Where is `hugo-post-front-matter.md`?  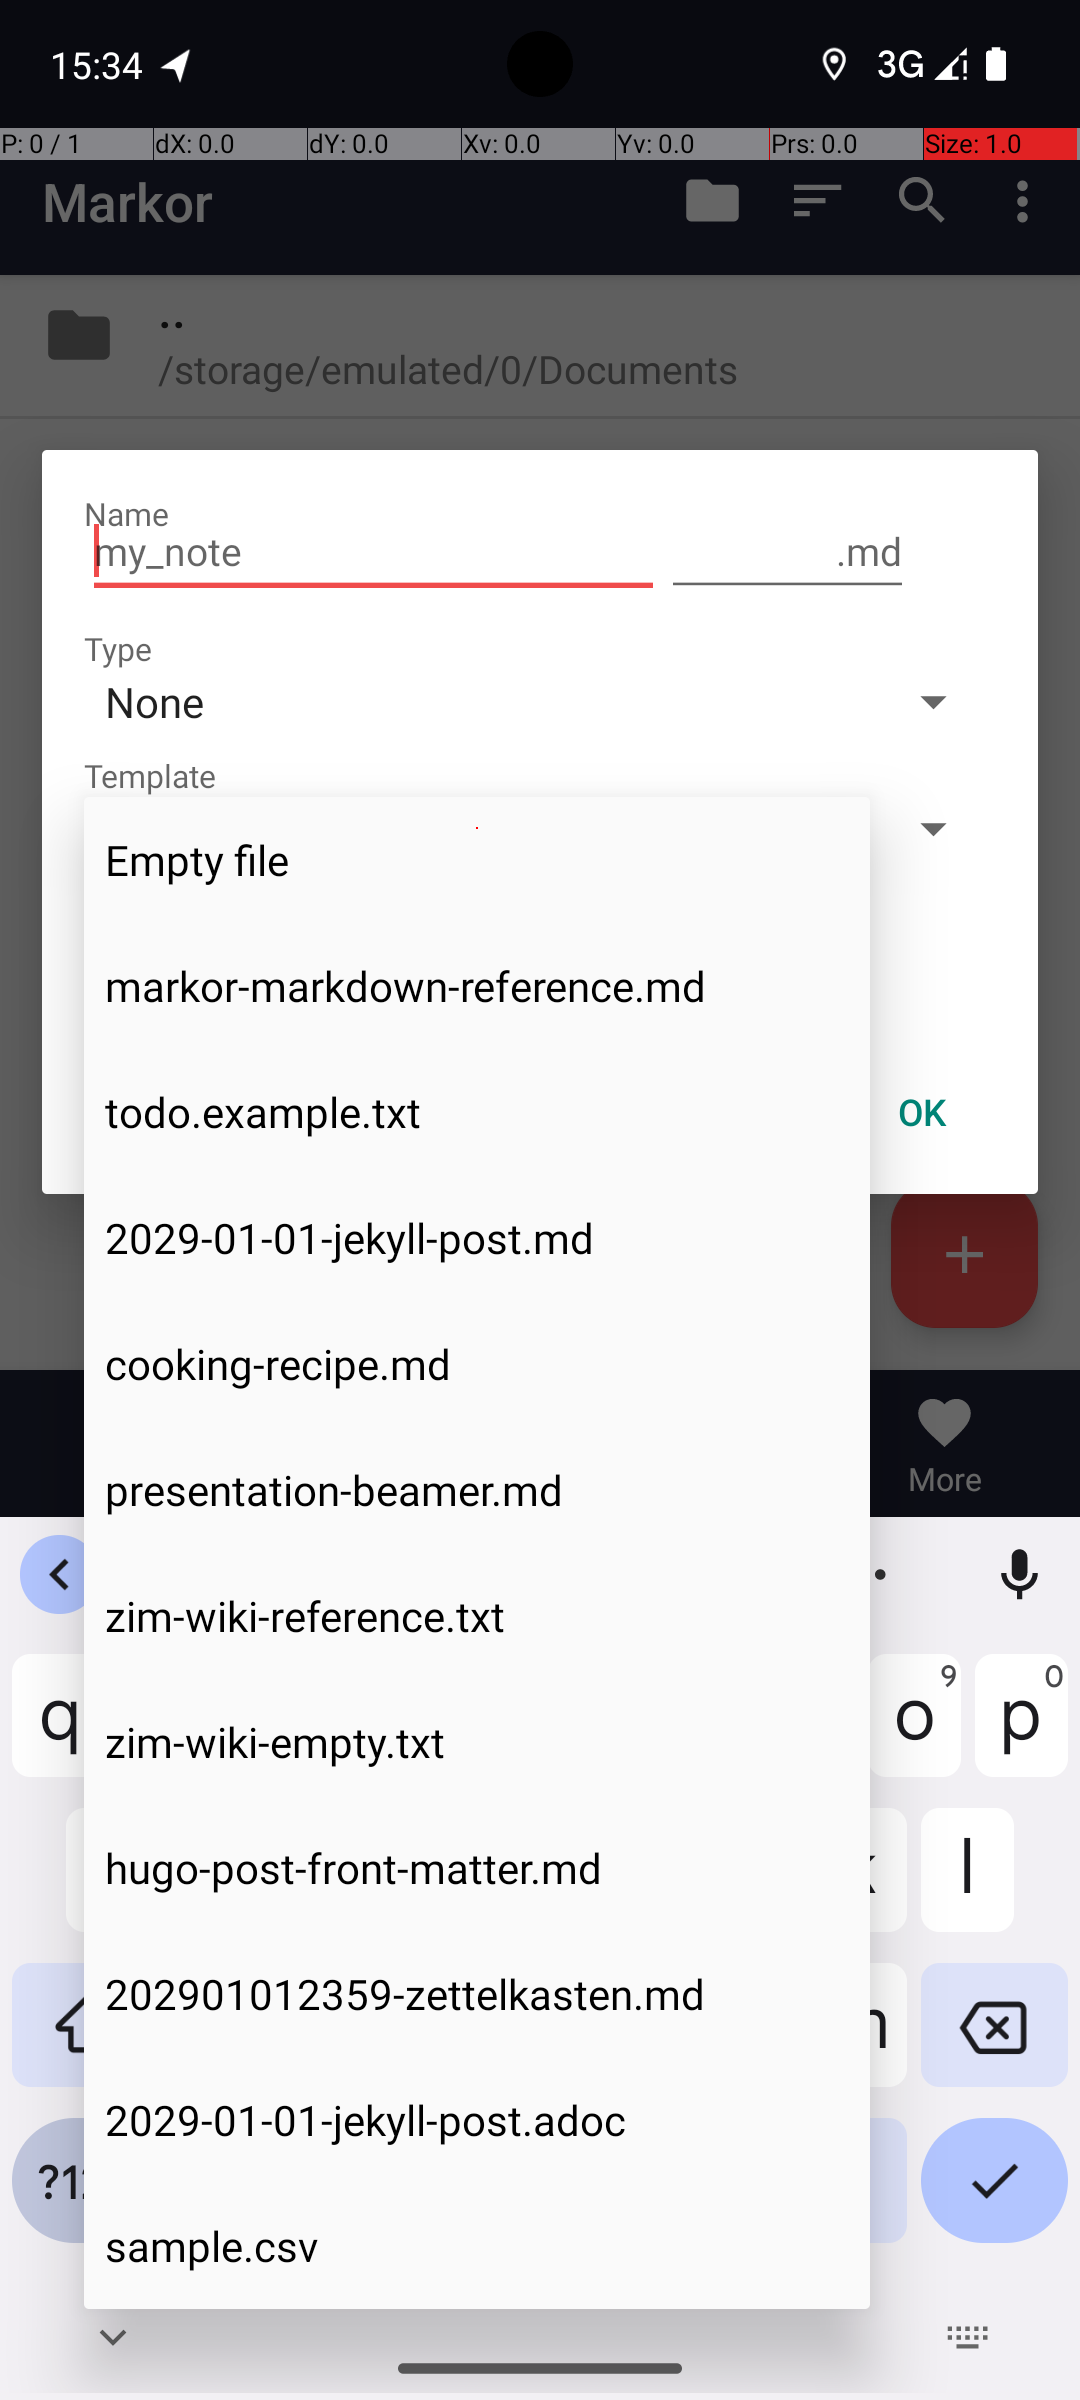 hugo-post-front-matter.md is located at coordinates (477, 1868).